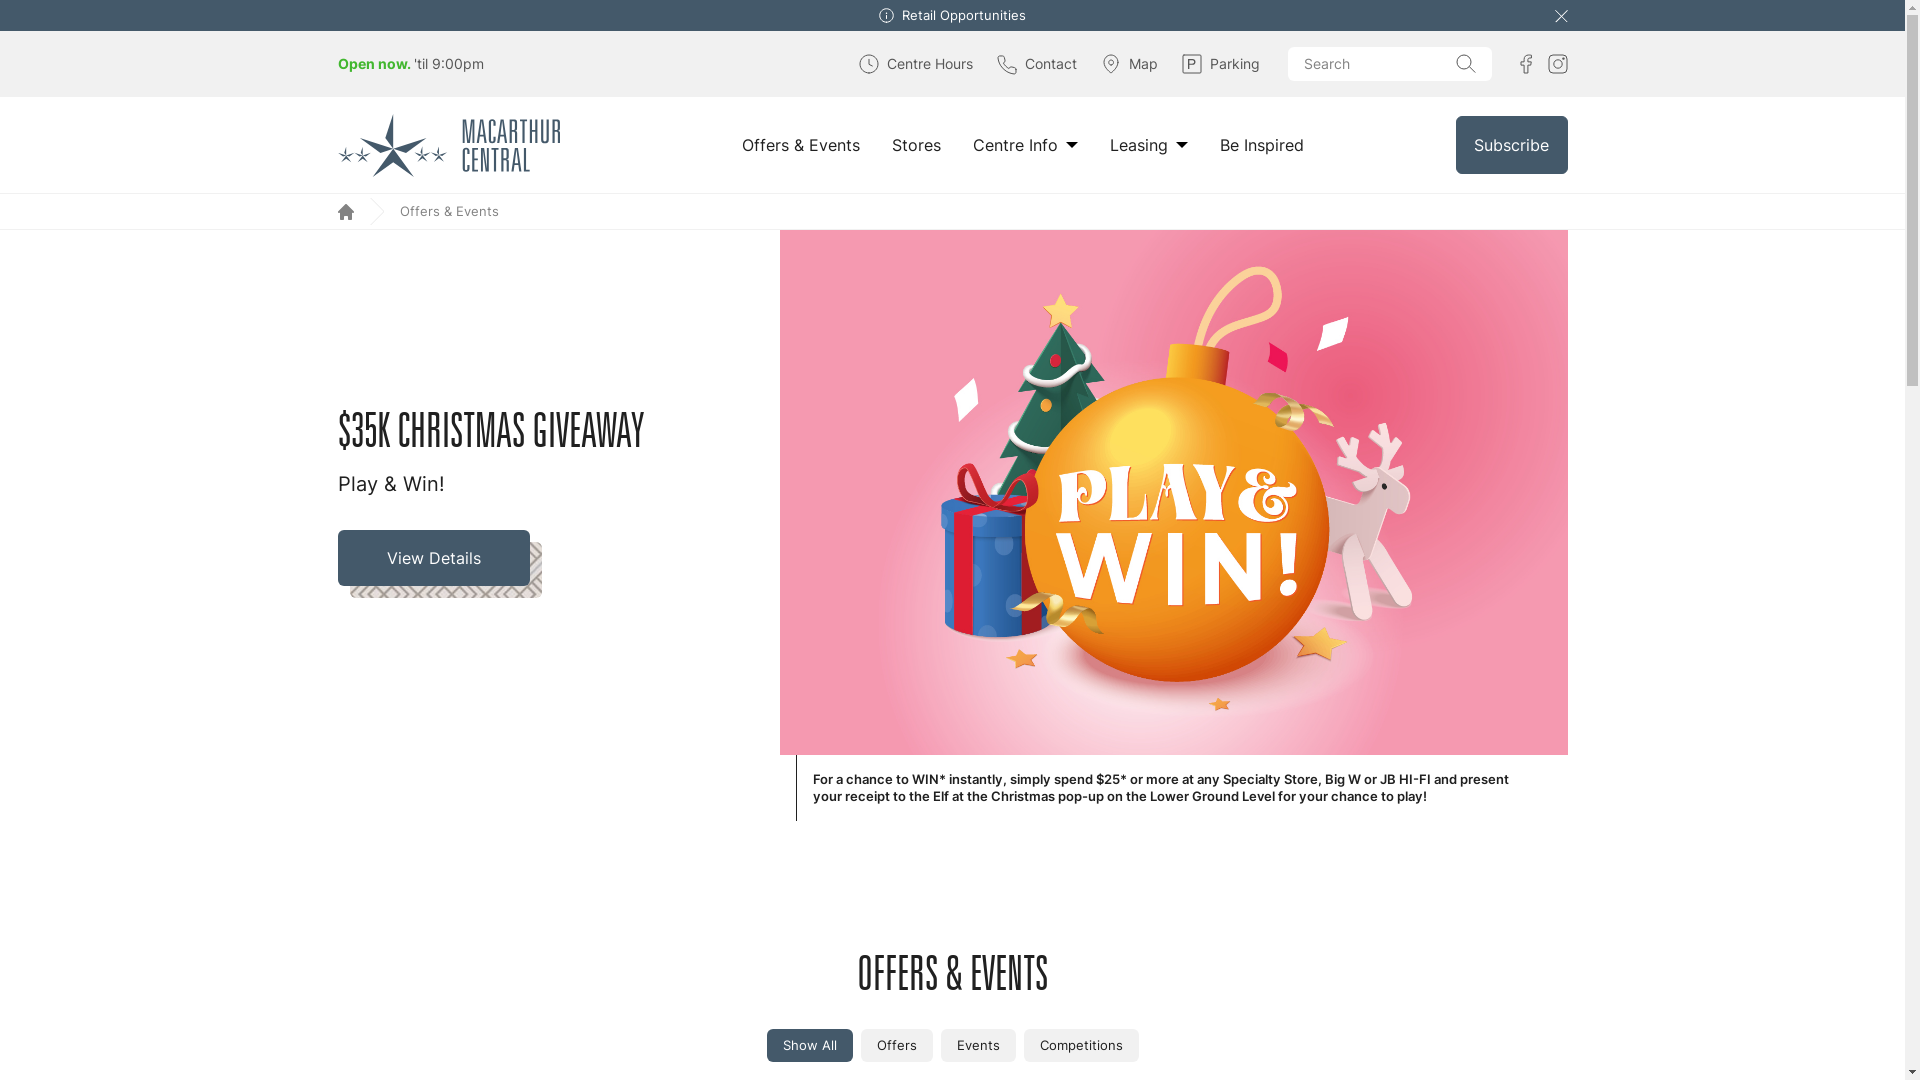 The width and height of the screenshot is (1920, 1080). Describe the element at coordinates (346, 212) in the screenshot. I see `Home` at that location.